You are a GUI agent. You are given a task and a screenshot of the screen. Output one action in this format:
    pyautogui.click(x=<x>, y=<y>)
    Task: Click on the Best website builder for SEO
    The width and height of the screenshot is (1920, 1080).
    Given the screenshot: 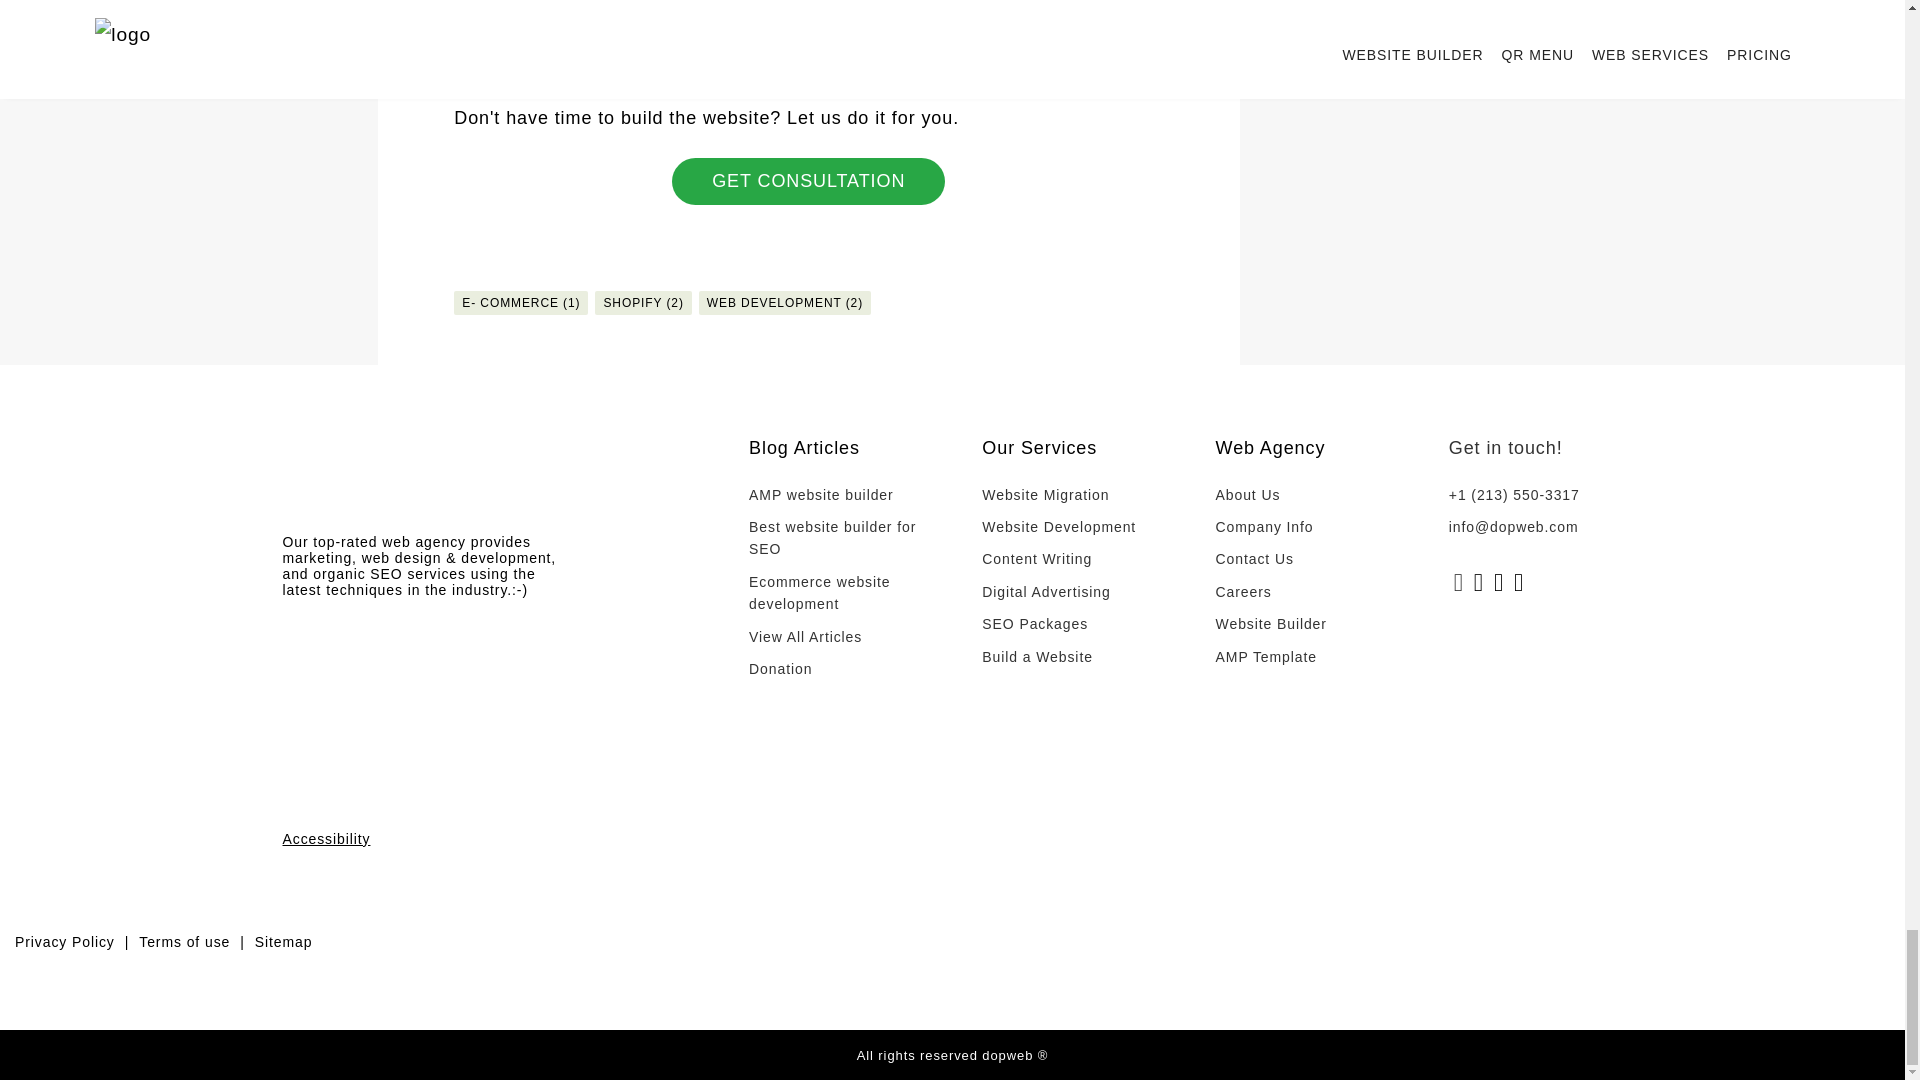 What is the action you would take?
    pyautogui.click(x=834, y=538)
    